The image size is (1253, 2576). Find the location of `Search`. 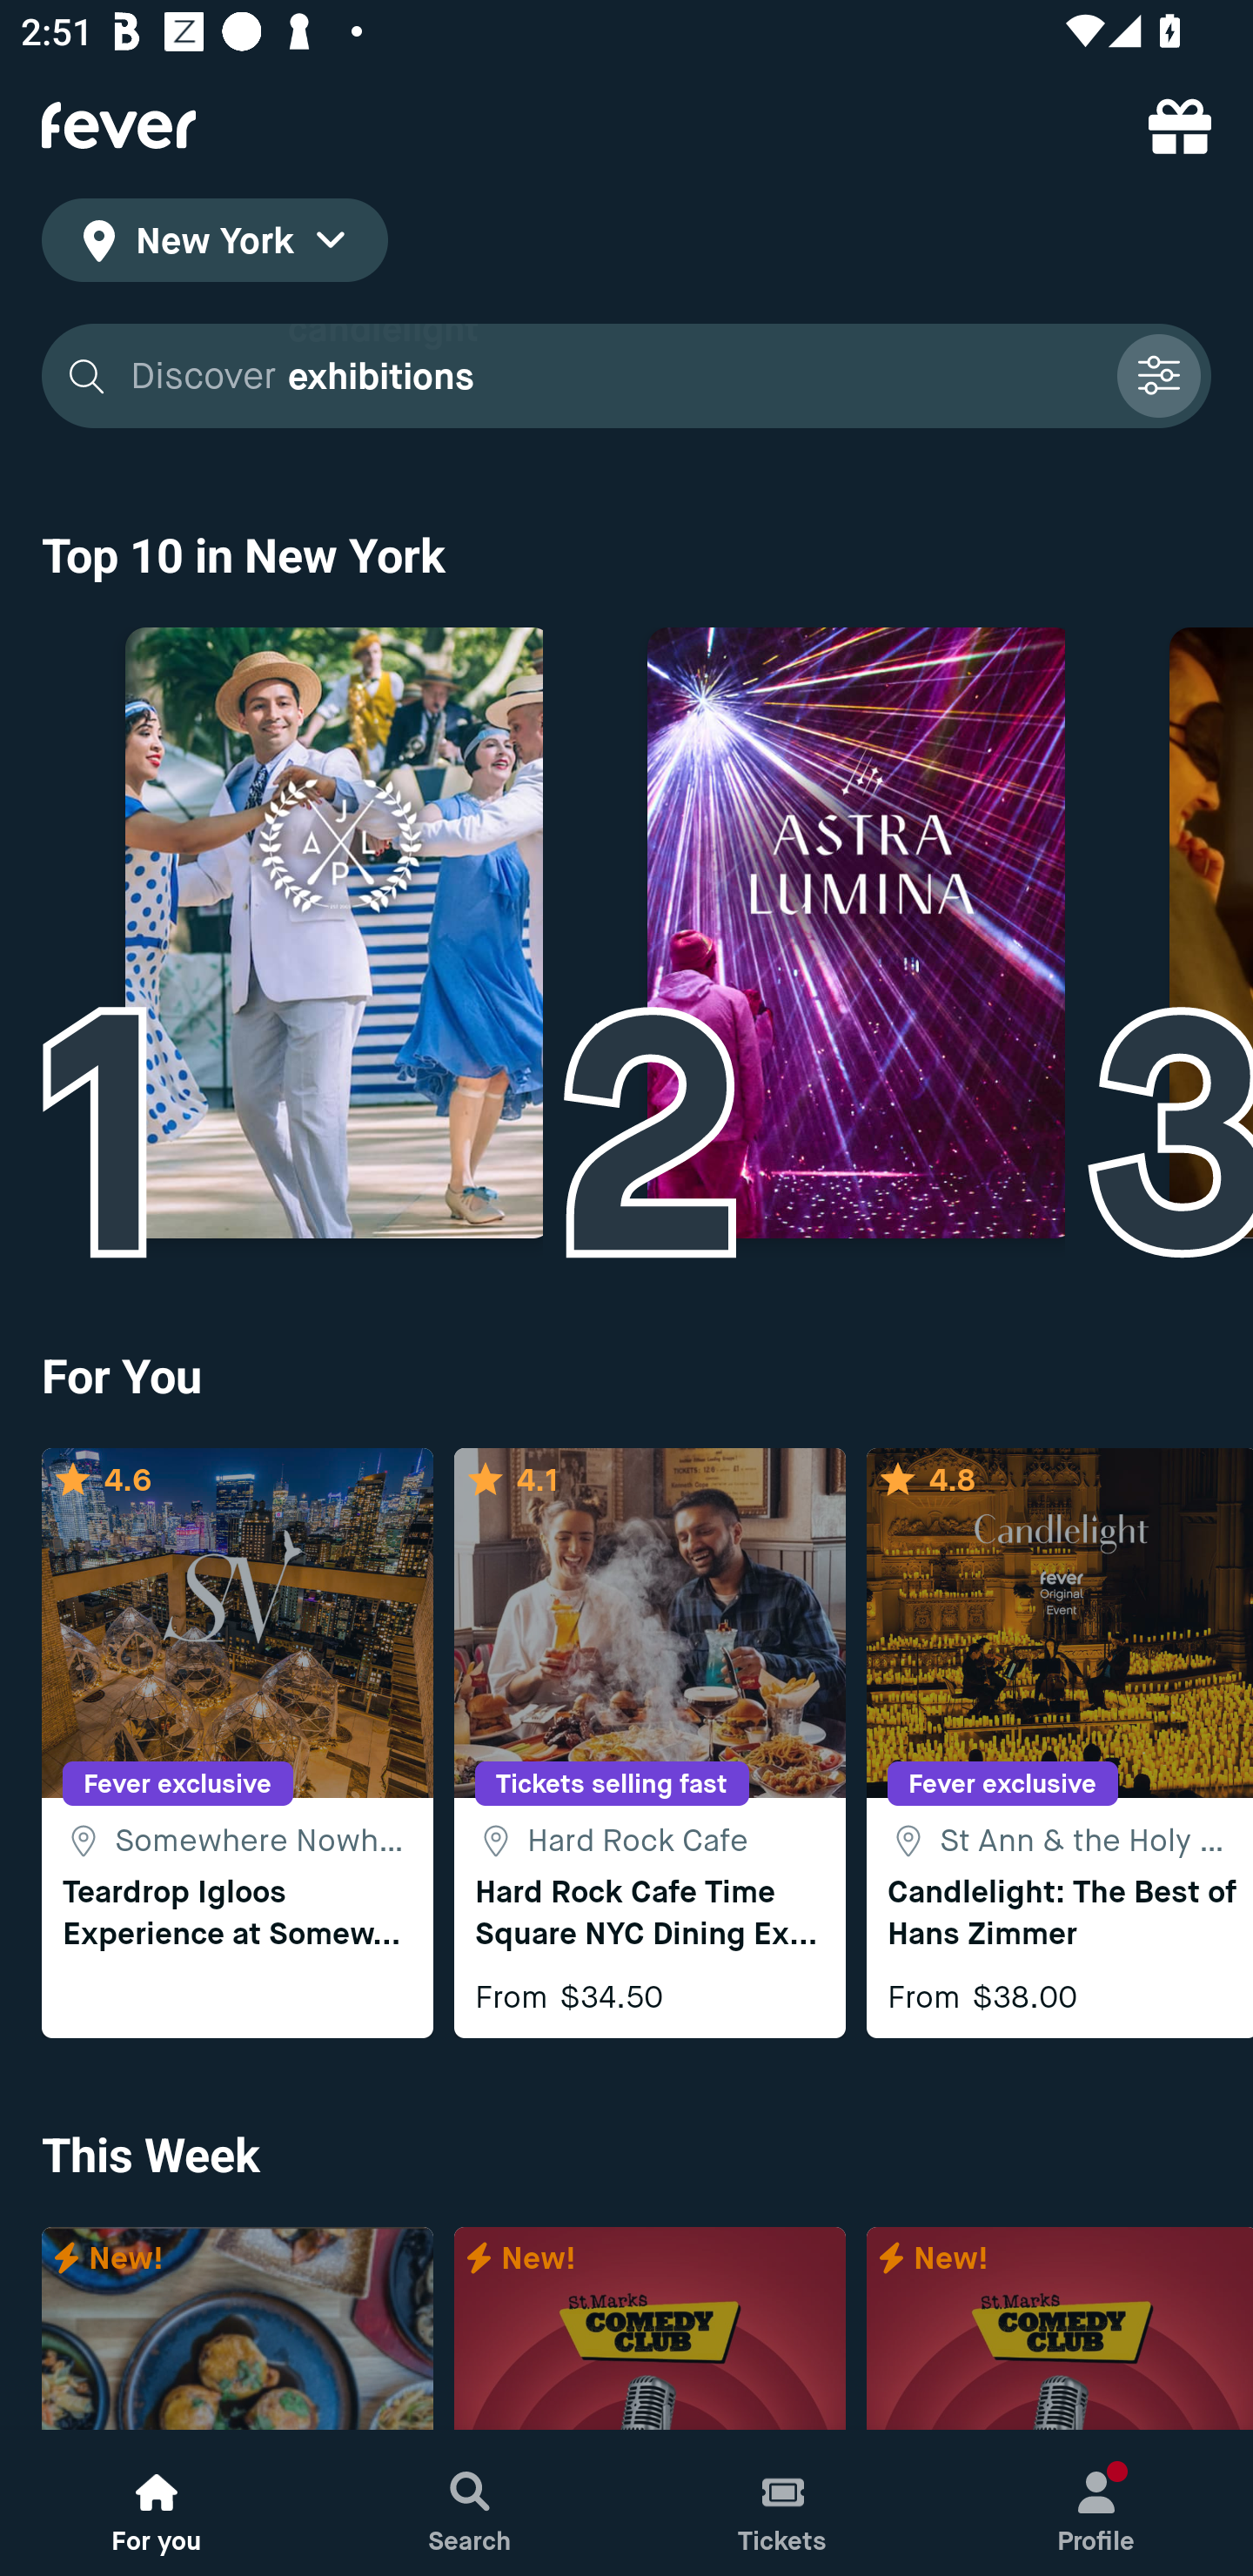

Search is located at coordinates (470, 2503).